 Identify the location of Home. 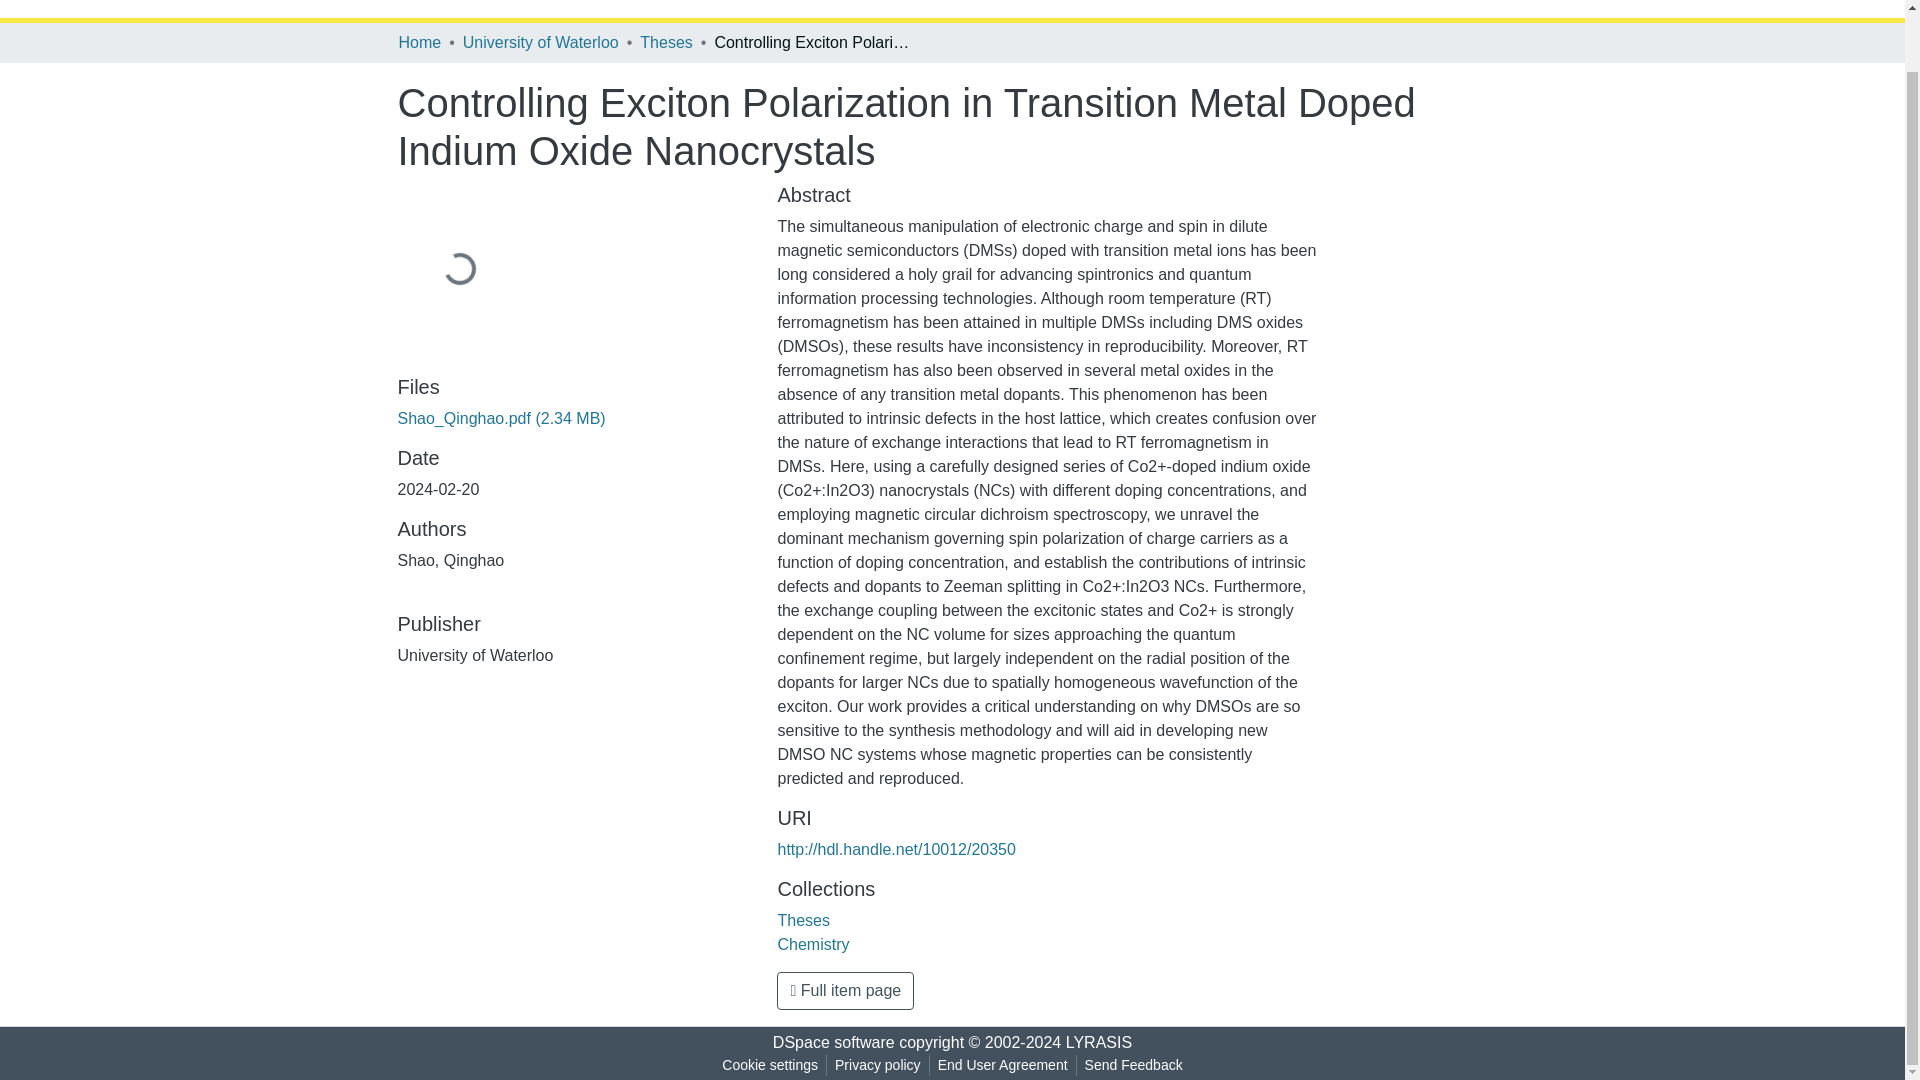
(419, 43).